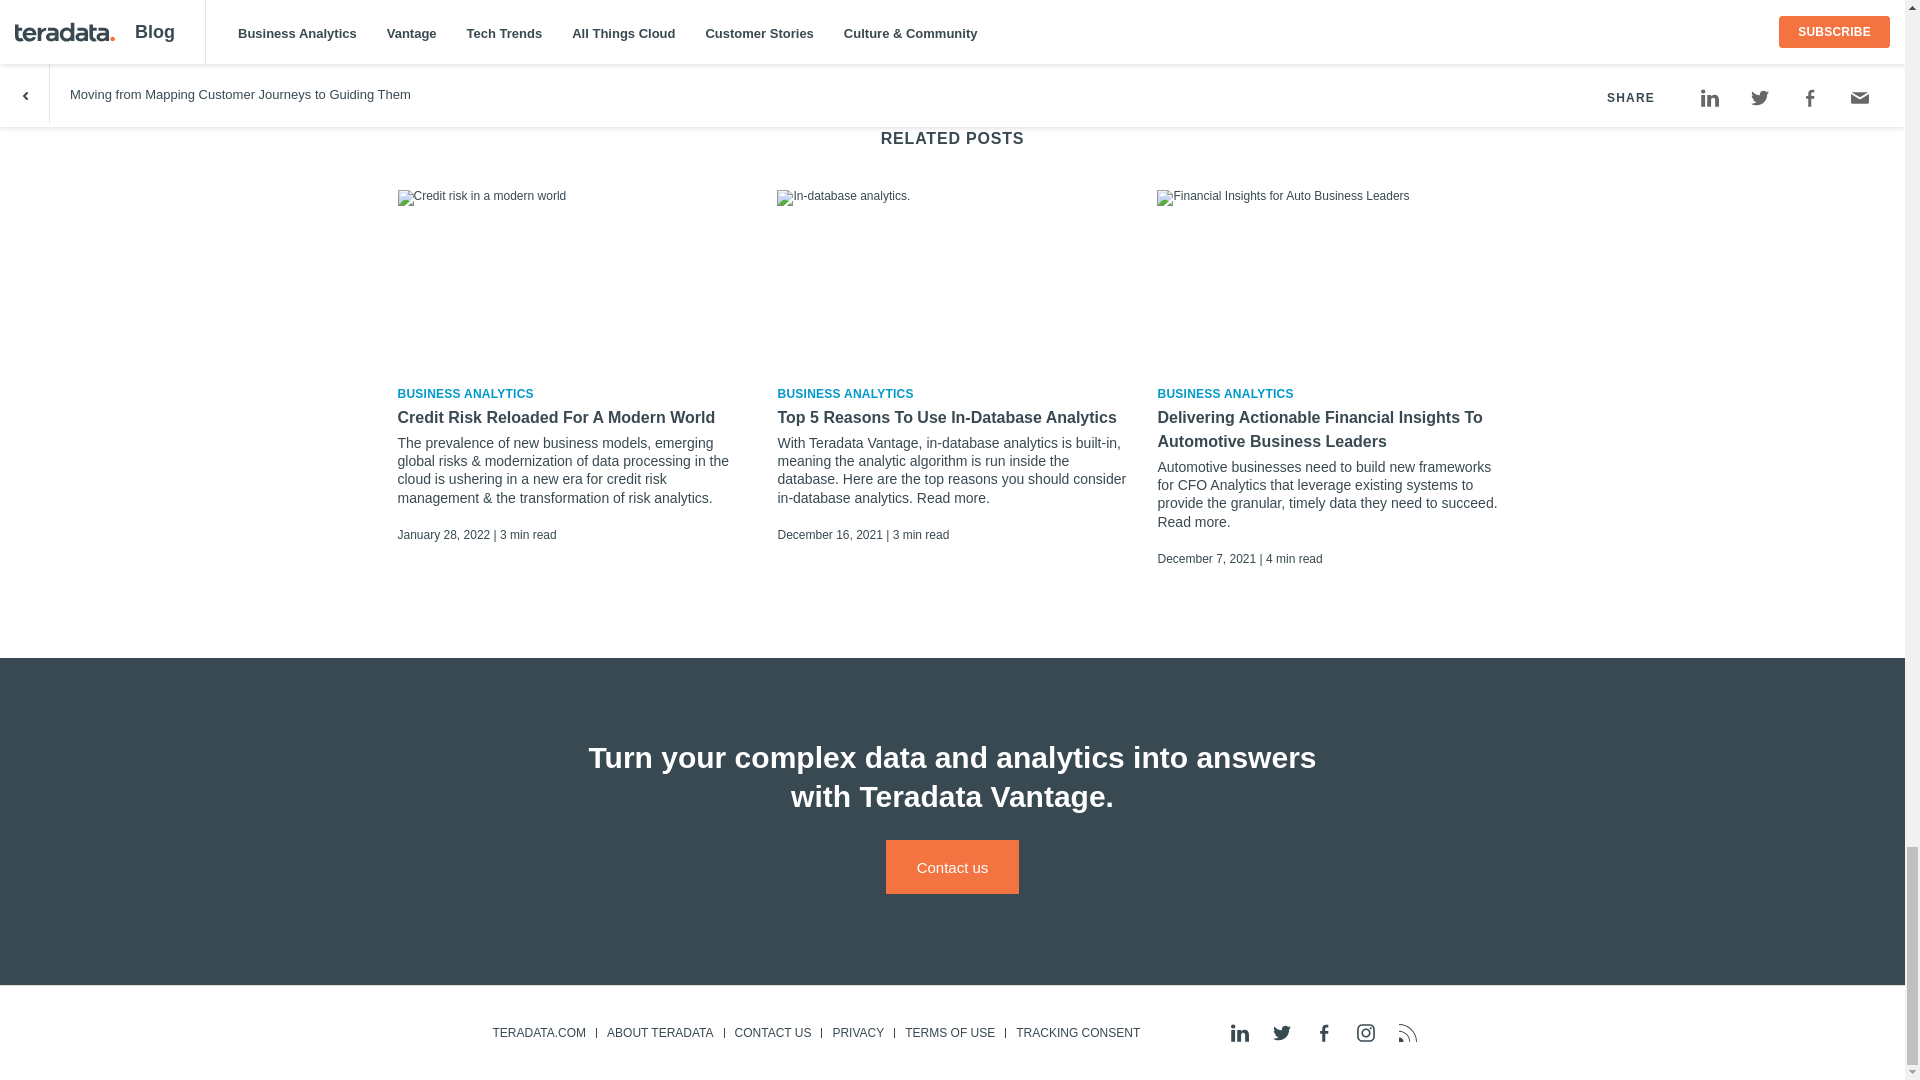 This screenshot has width=1920, height=1080. I want to click on ABOUT TERADATA, so click(659, 1032).